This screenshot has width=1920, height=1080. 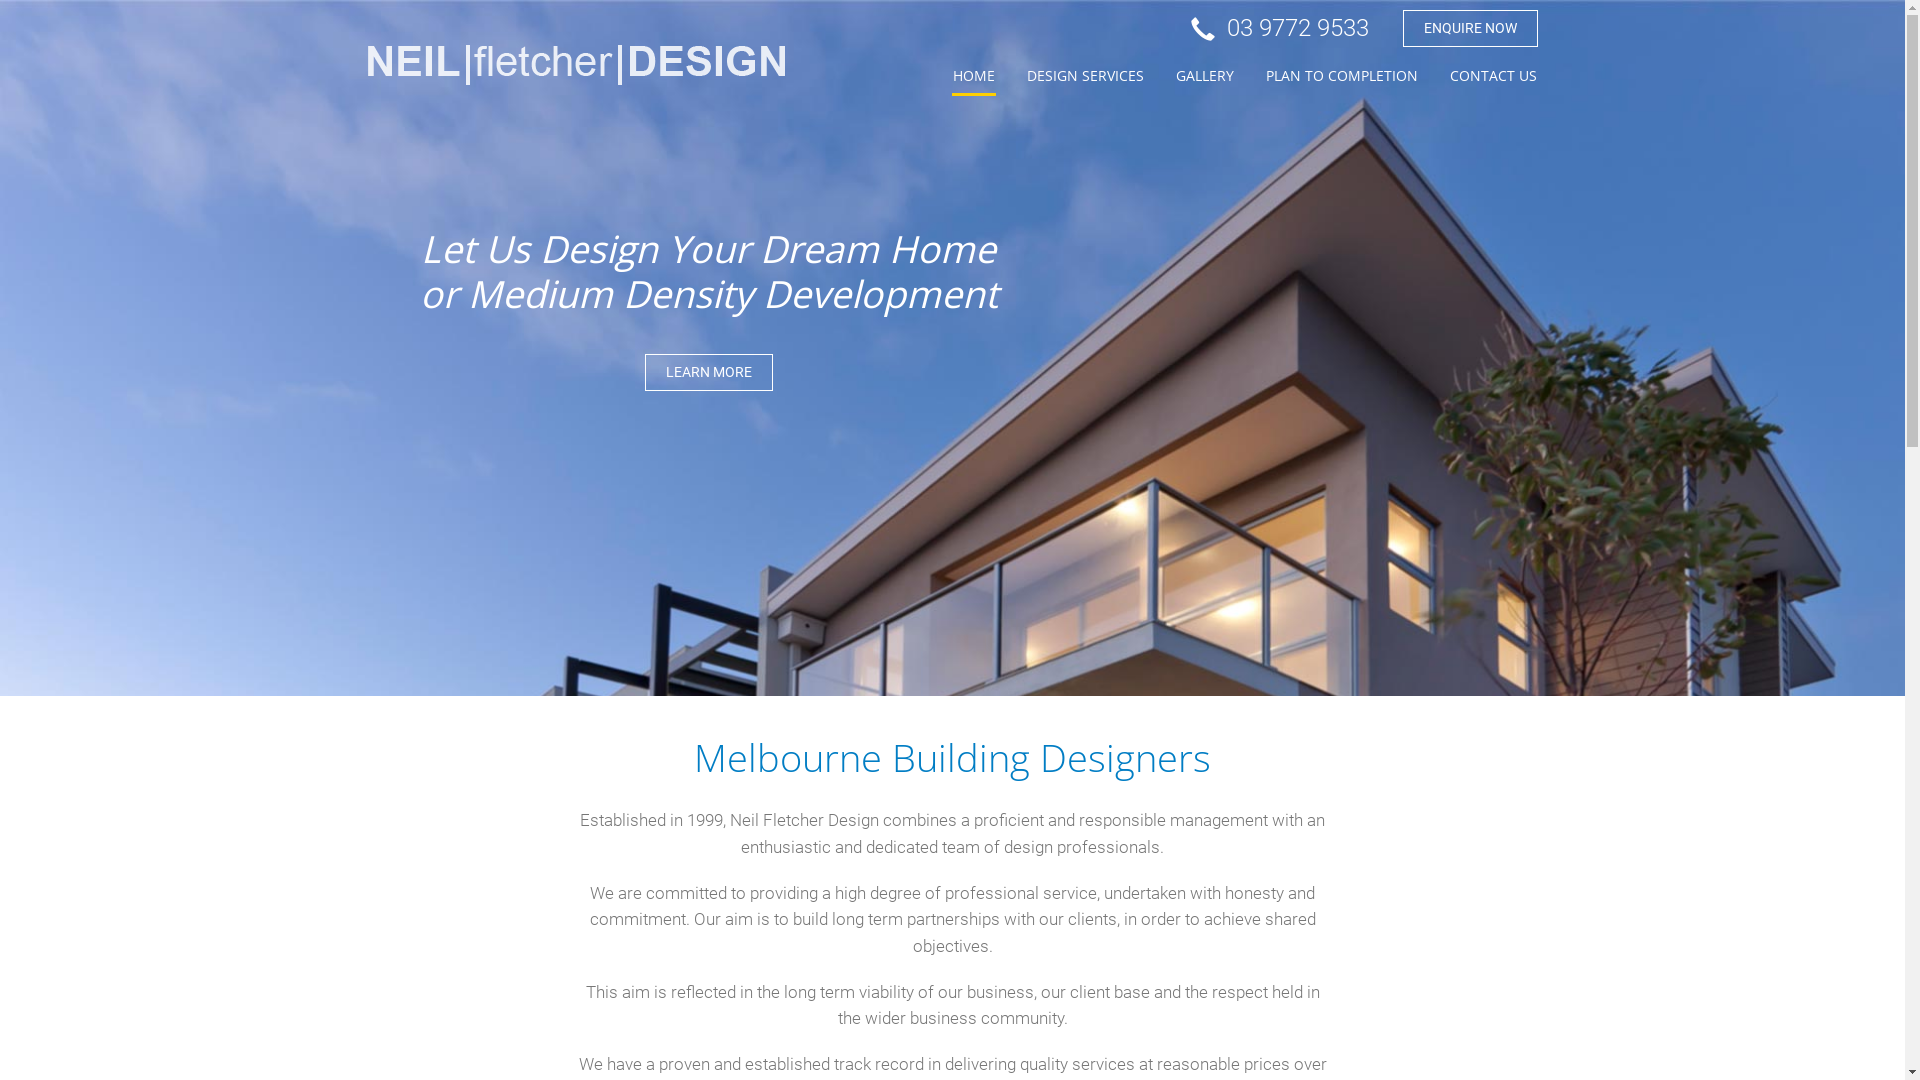 I want to click on CONTACT US, so click(x=1492, y=77).